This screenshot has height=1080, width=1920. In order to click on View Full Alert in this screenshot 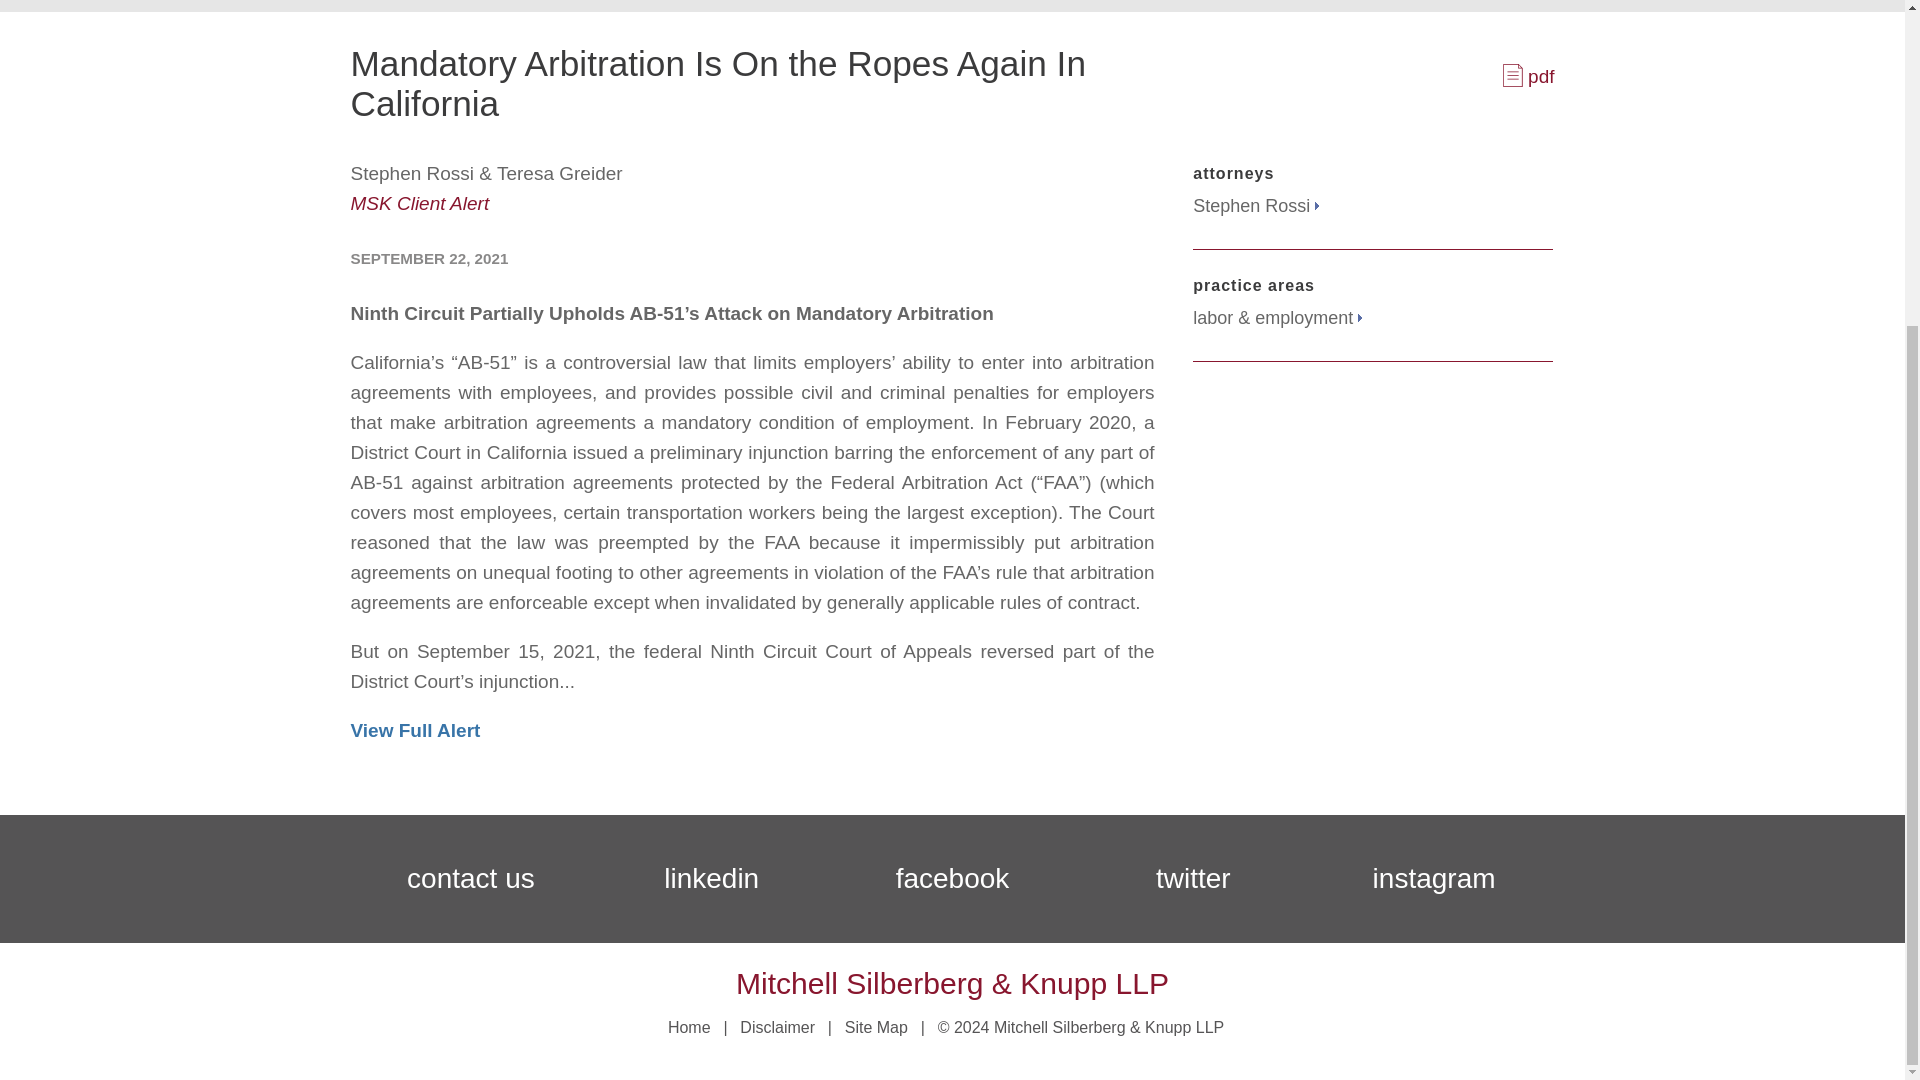, I will do `click(414, 730)`.